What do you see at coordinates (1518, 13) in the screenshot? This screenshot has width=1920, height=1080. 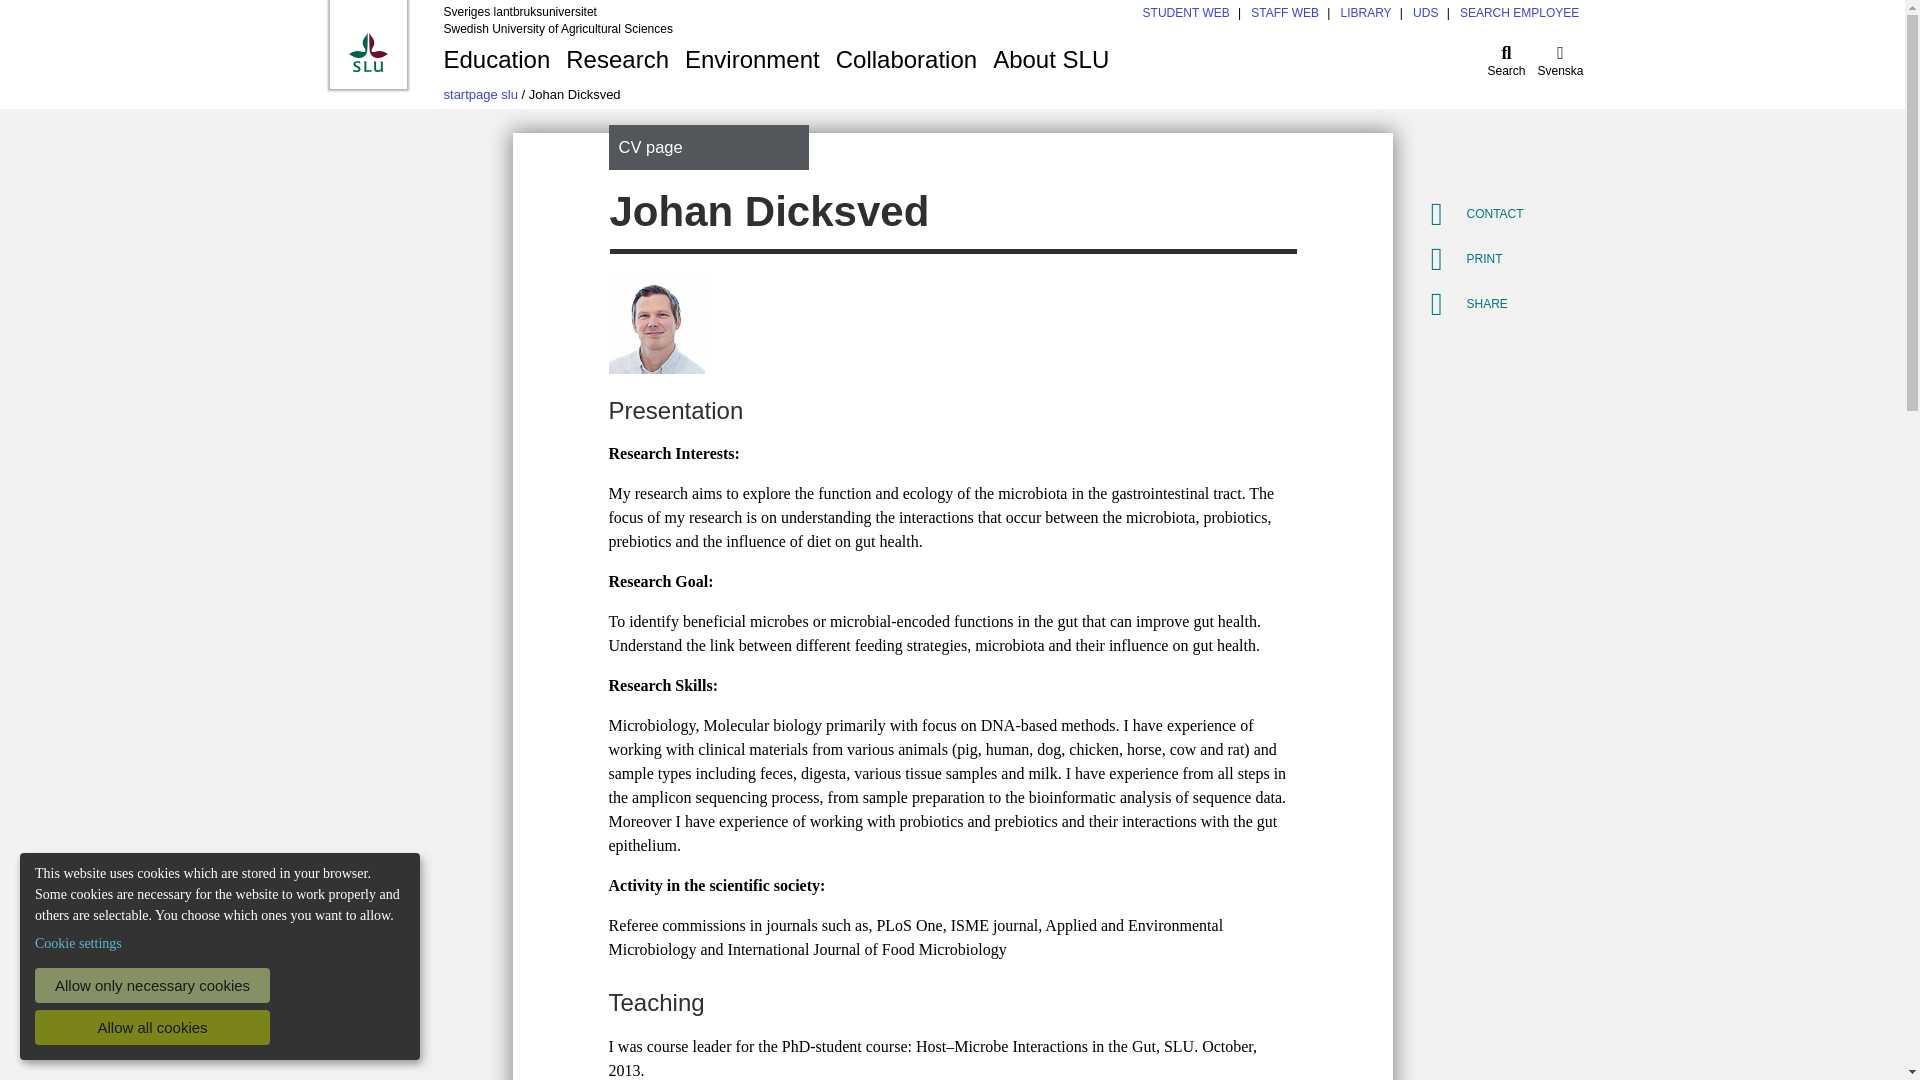 I see `SEARCH EMPLOYEE` at bounding box center [1518, 13].